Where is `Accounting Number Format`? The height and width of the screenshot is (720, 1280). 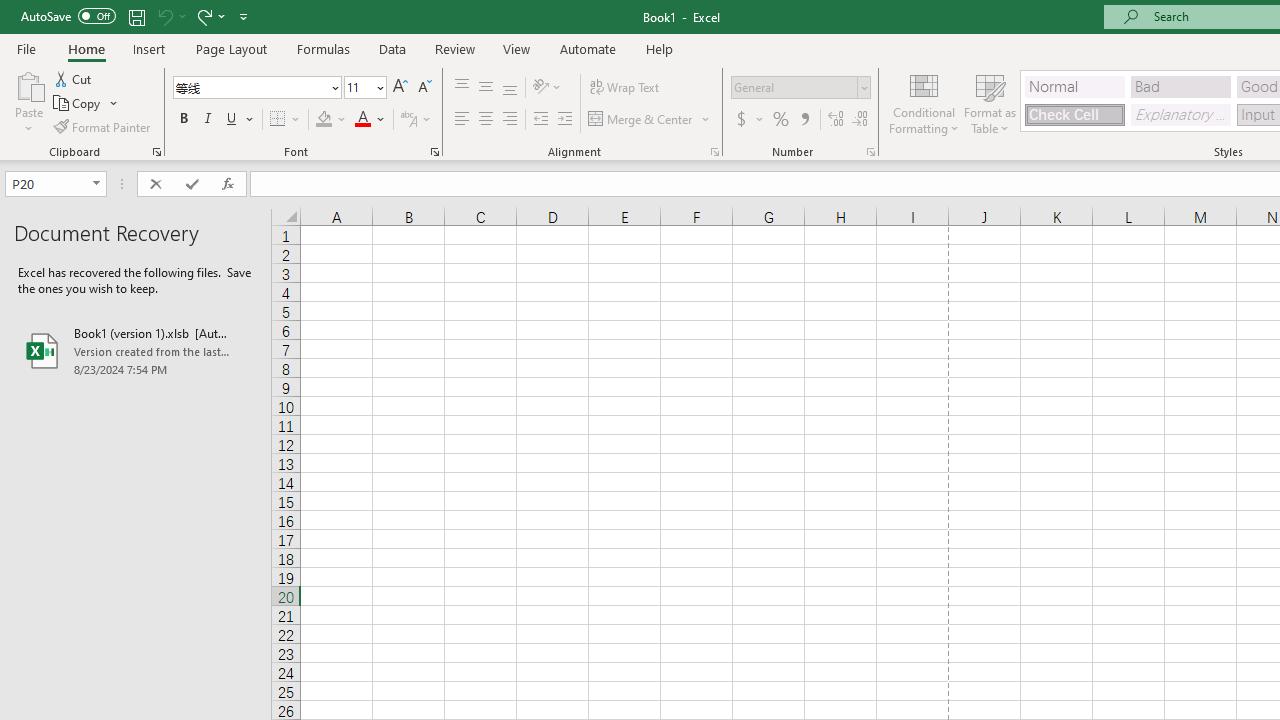
Accounting Number Format is located at coordinates (749, 120).